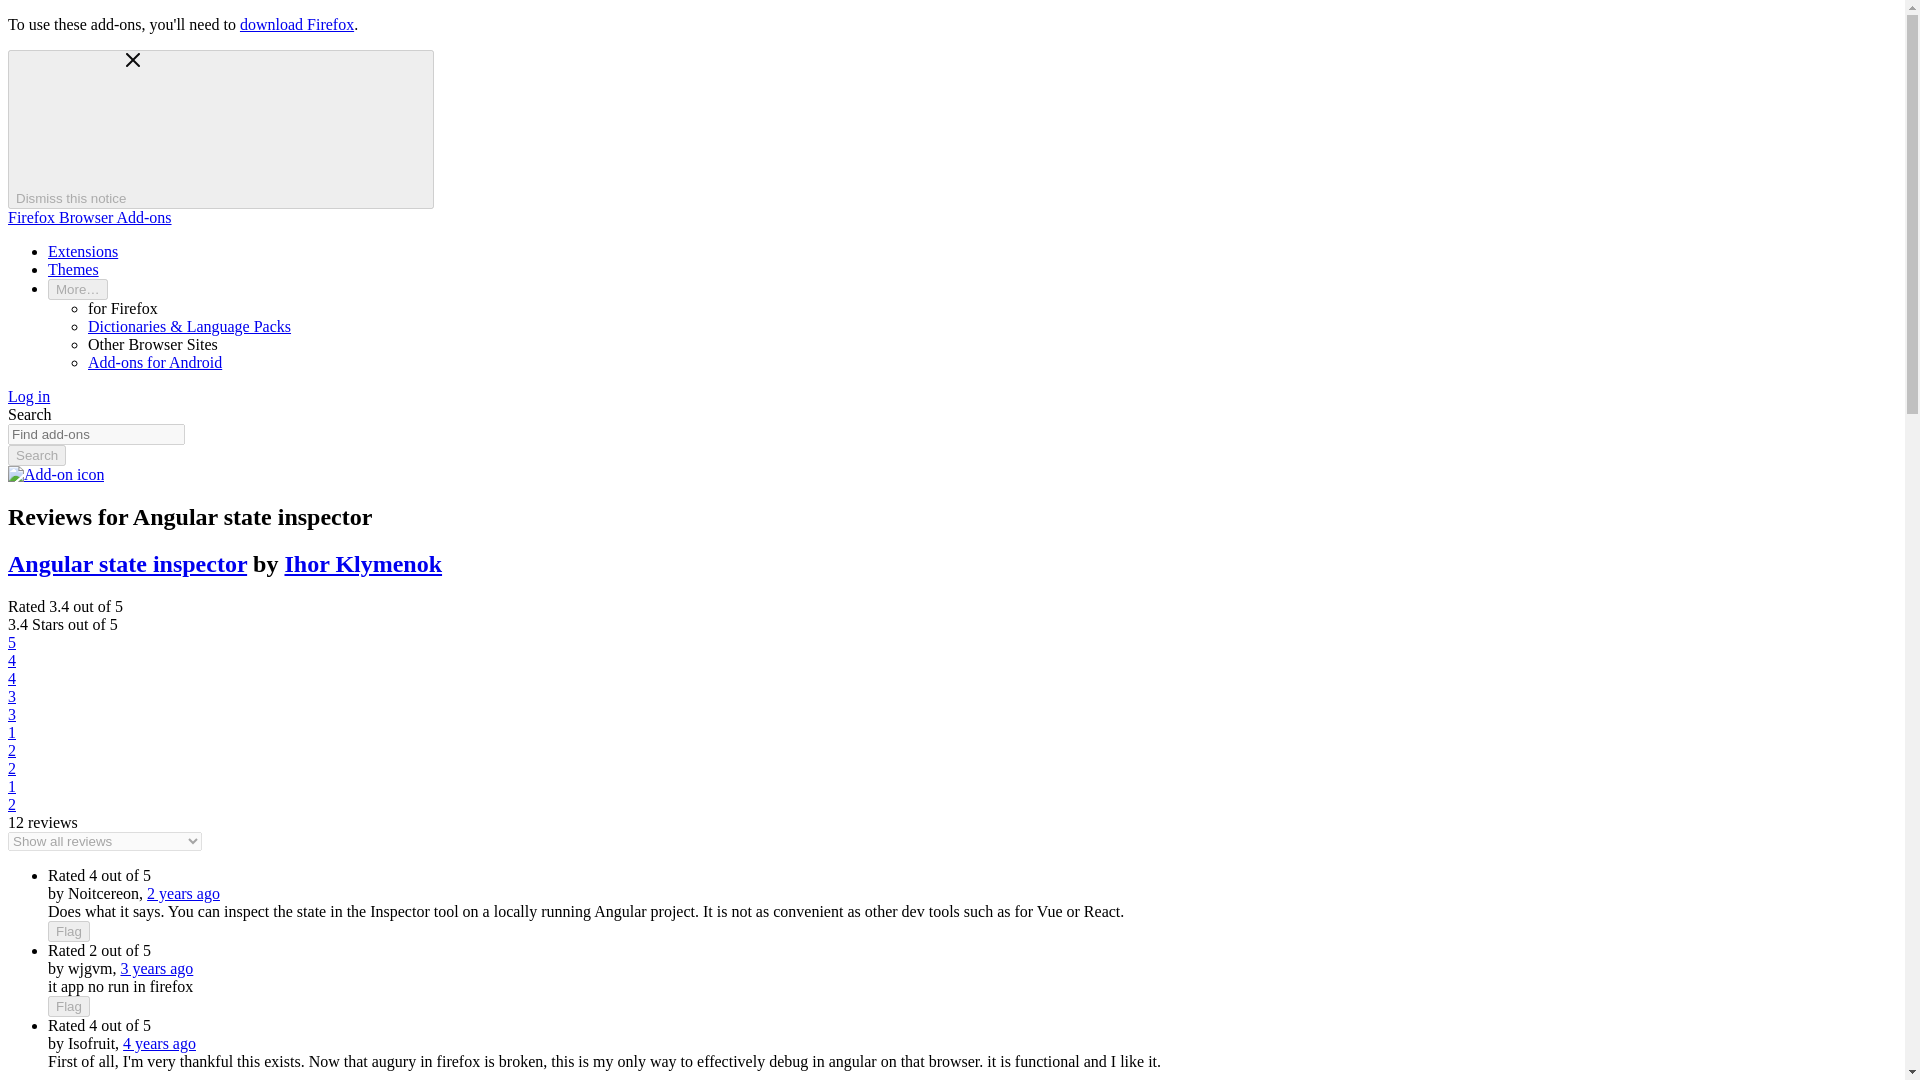 The image size is (1920, 1080). I want to click on Firefox Browser Add-ons, so click(90, 217).